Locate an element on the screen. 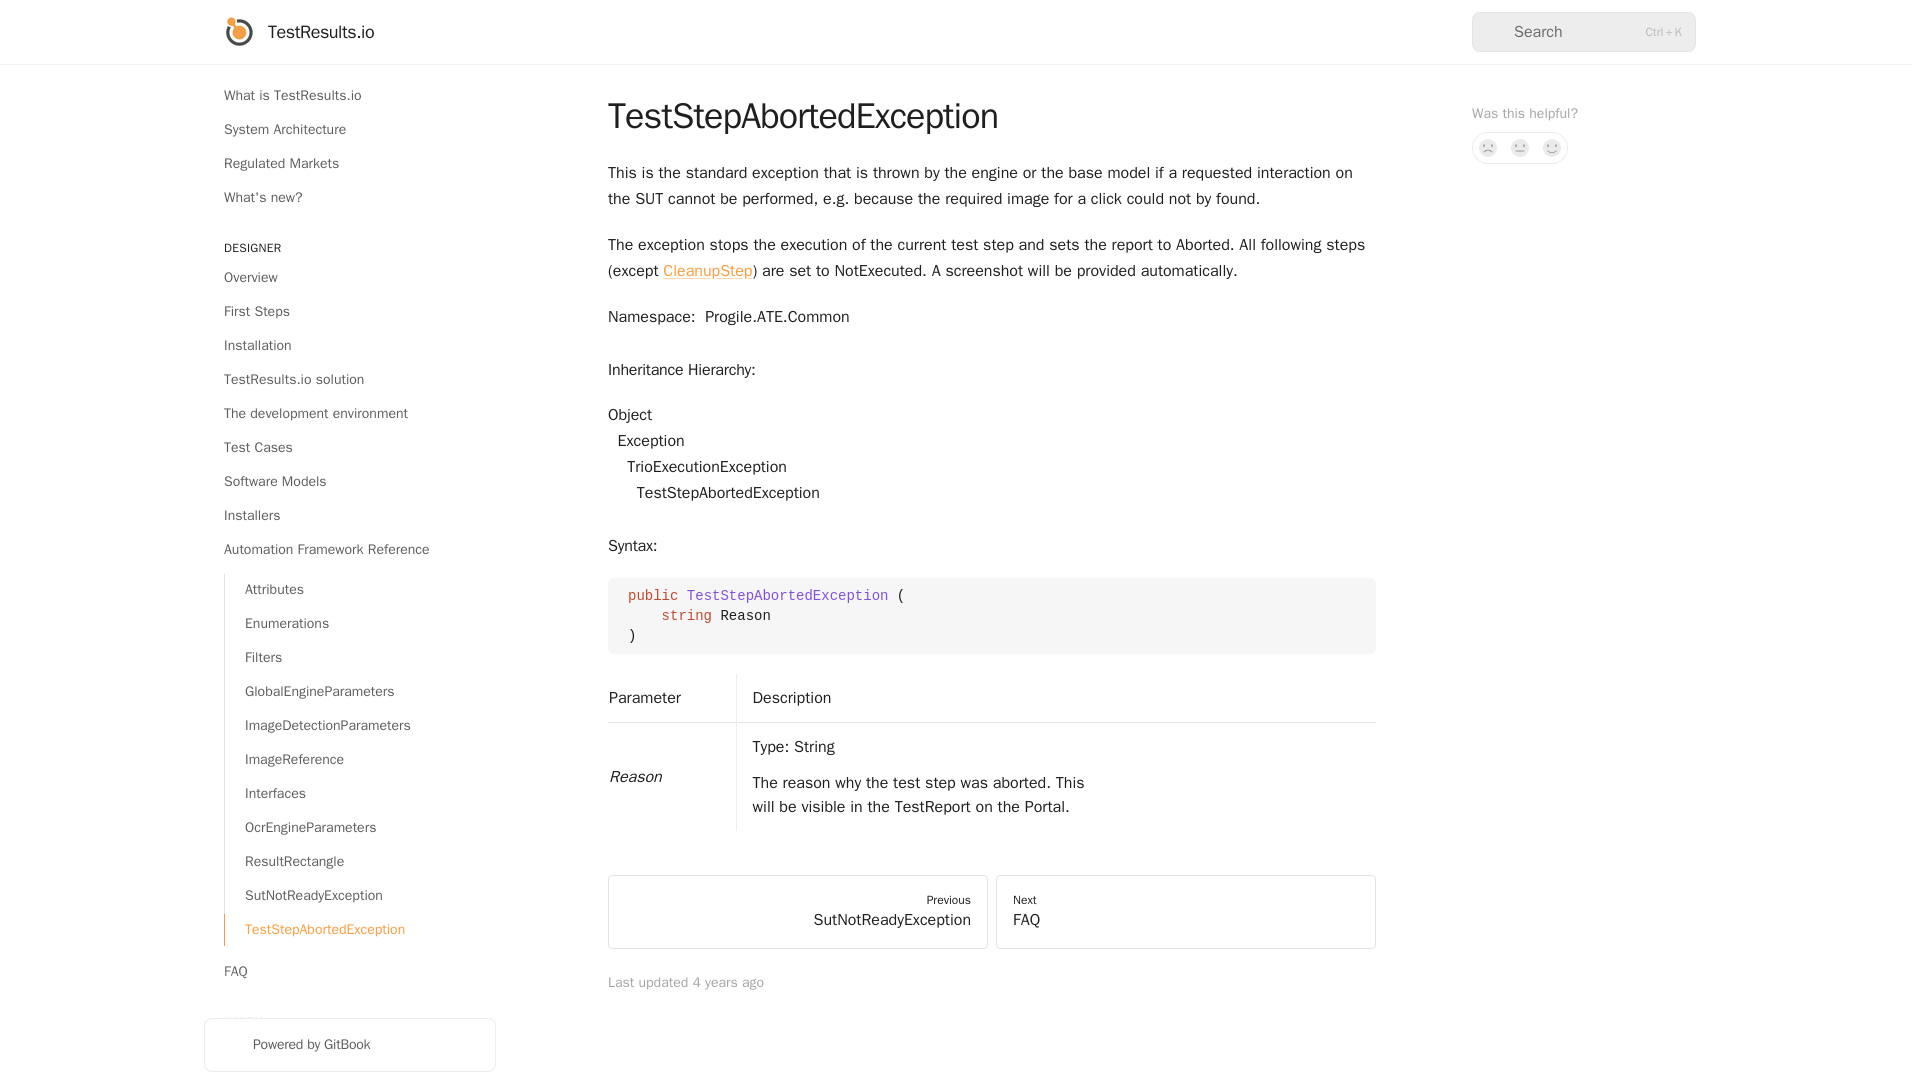 This screenshot has height=1080, width=1920. TestResults.io is located at coordinates (299, 32).